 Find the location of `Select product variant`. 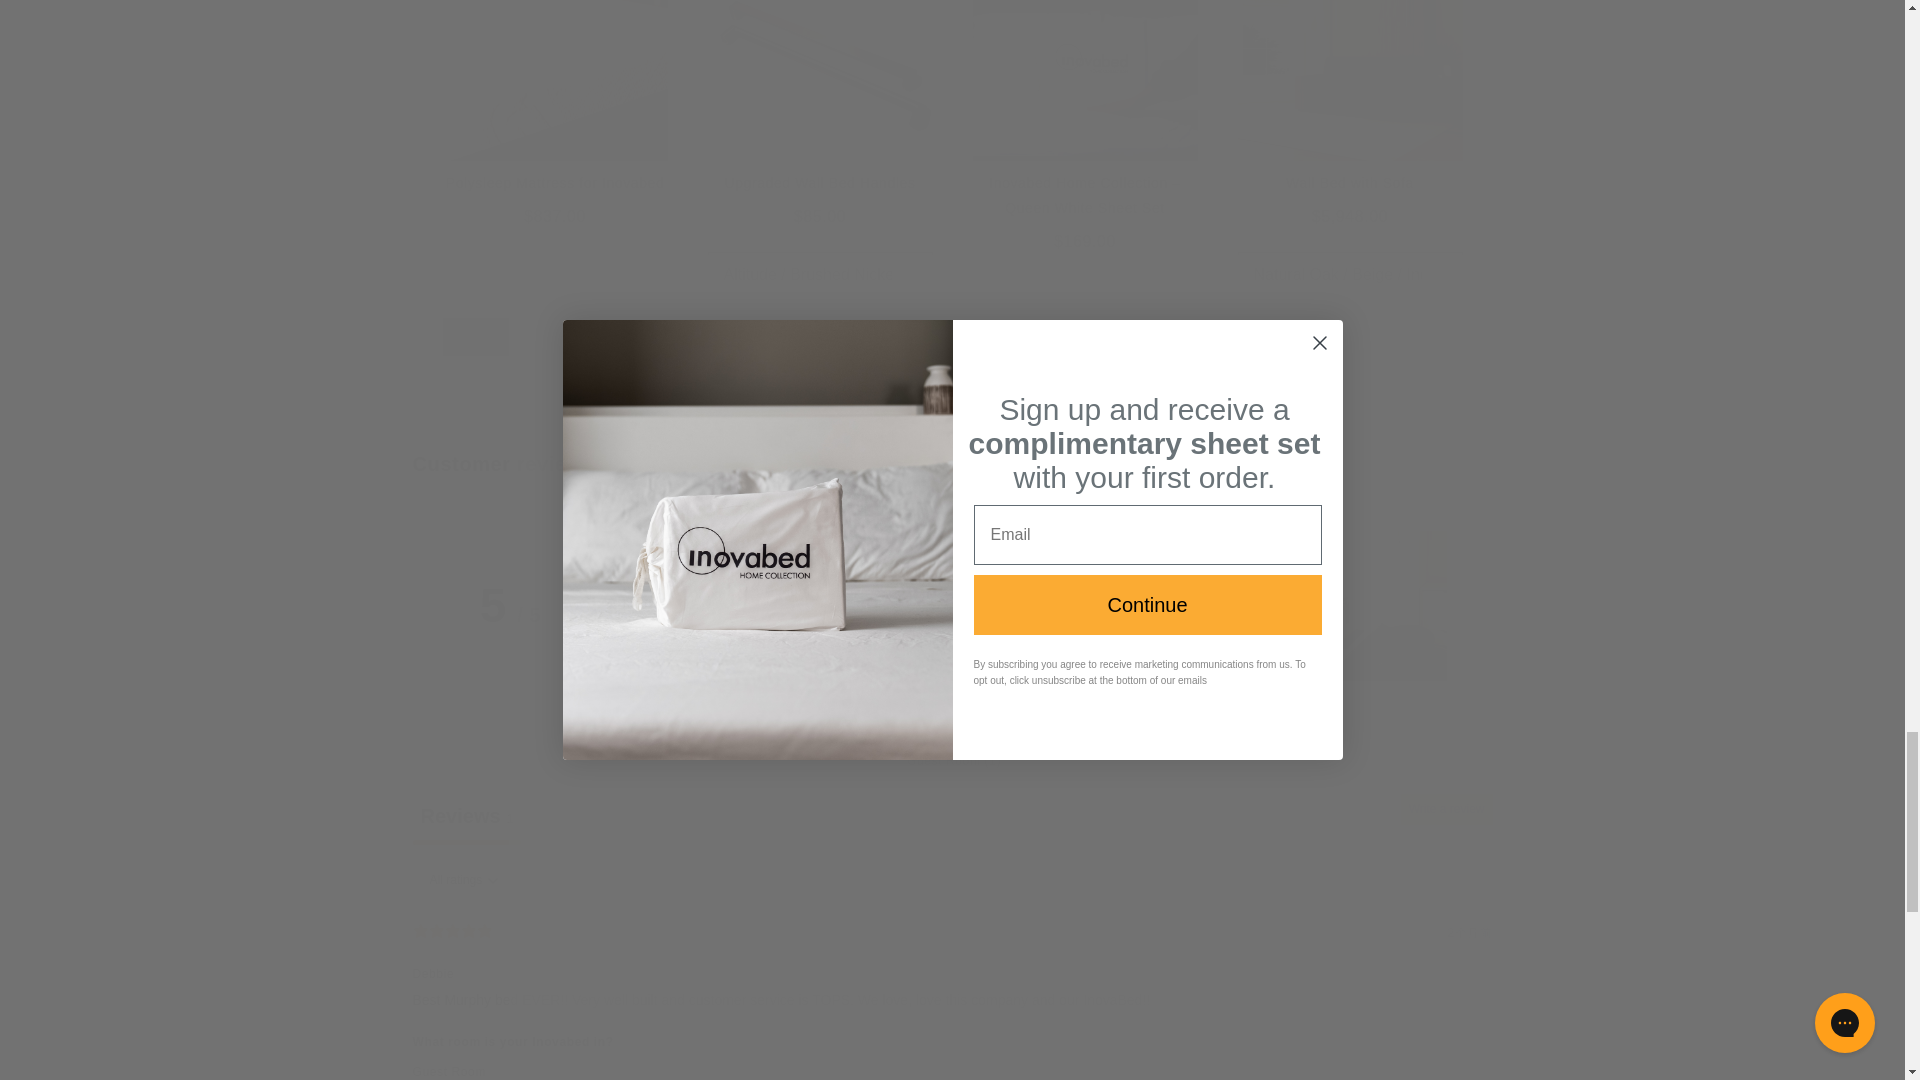

Select product variant is located at coordinates (820, 274).